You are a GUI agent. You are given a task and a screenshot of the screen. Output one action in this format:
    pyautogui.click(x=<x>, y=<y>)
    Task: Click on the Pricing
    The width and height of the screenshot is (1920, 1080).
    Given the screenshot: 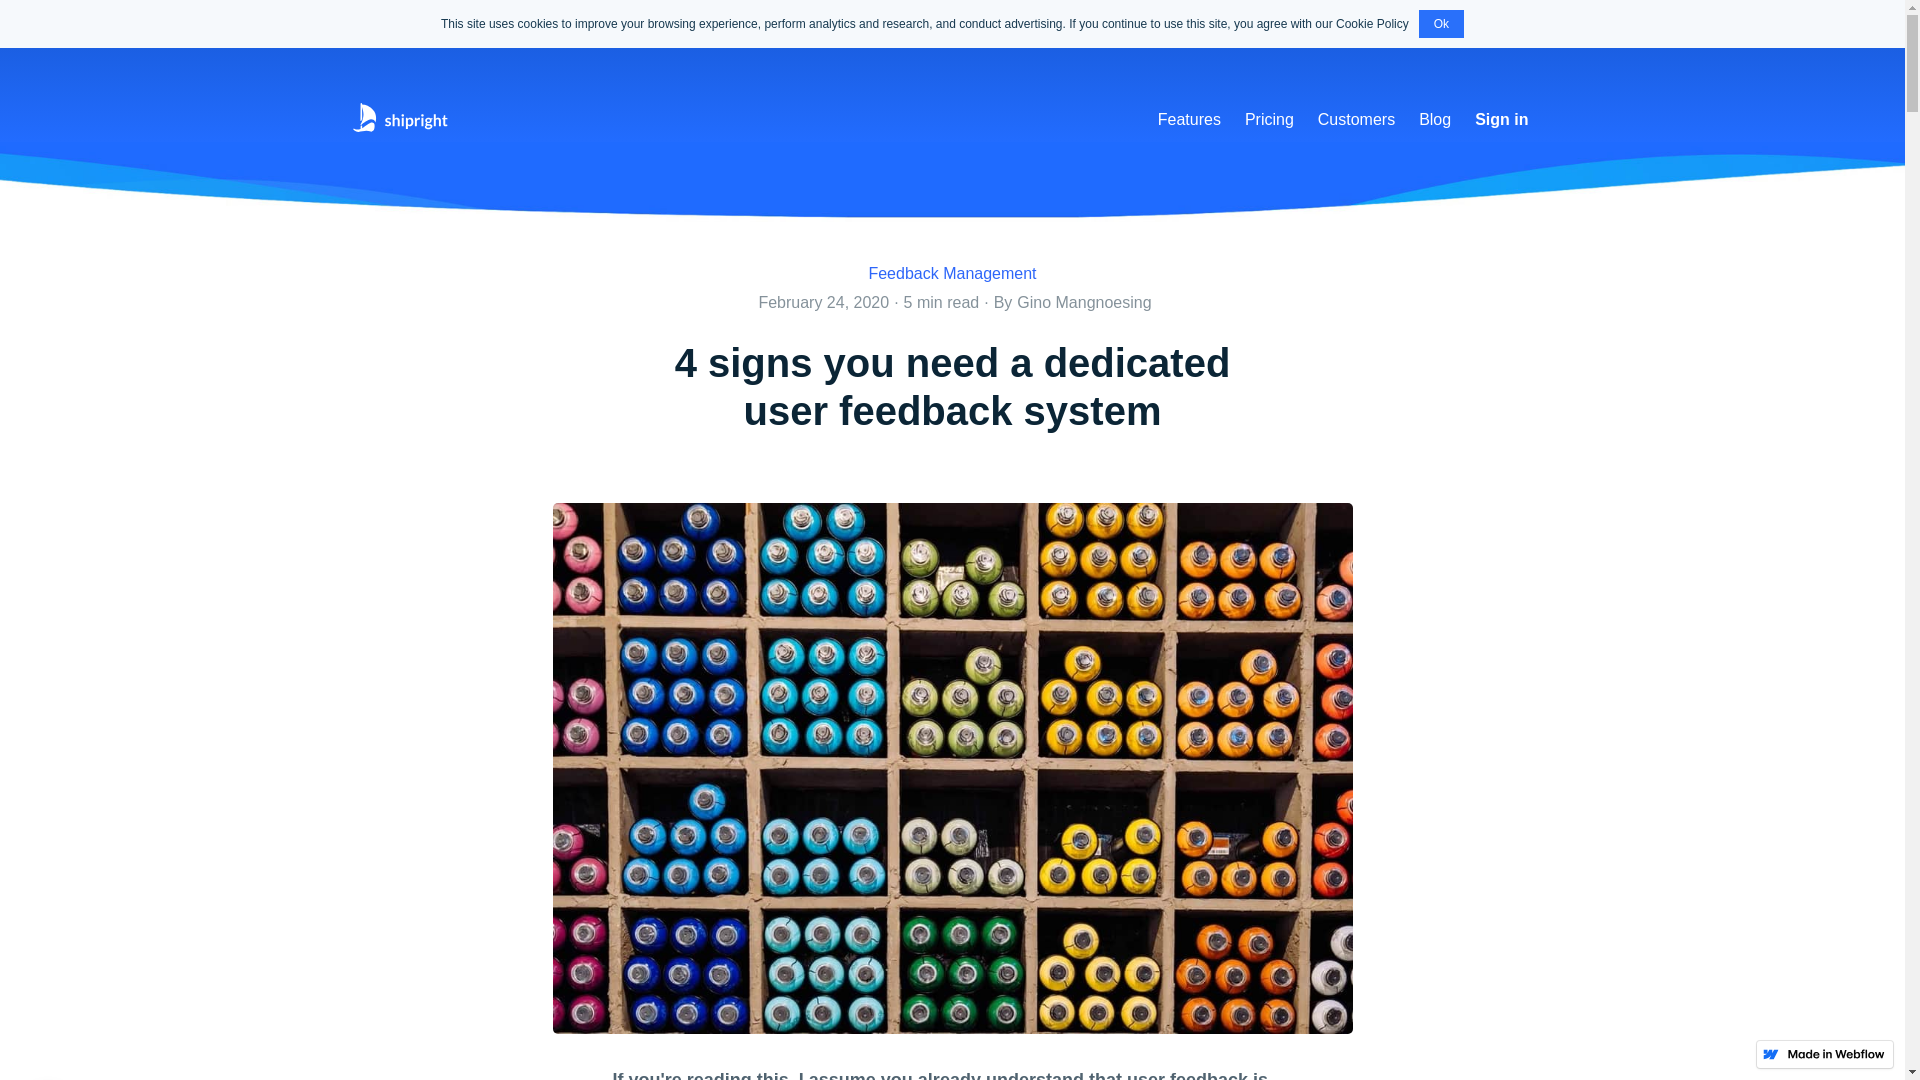 What is the action you would take?
    pyautogui.click(x=1268, y=120)
    